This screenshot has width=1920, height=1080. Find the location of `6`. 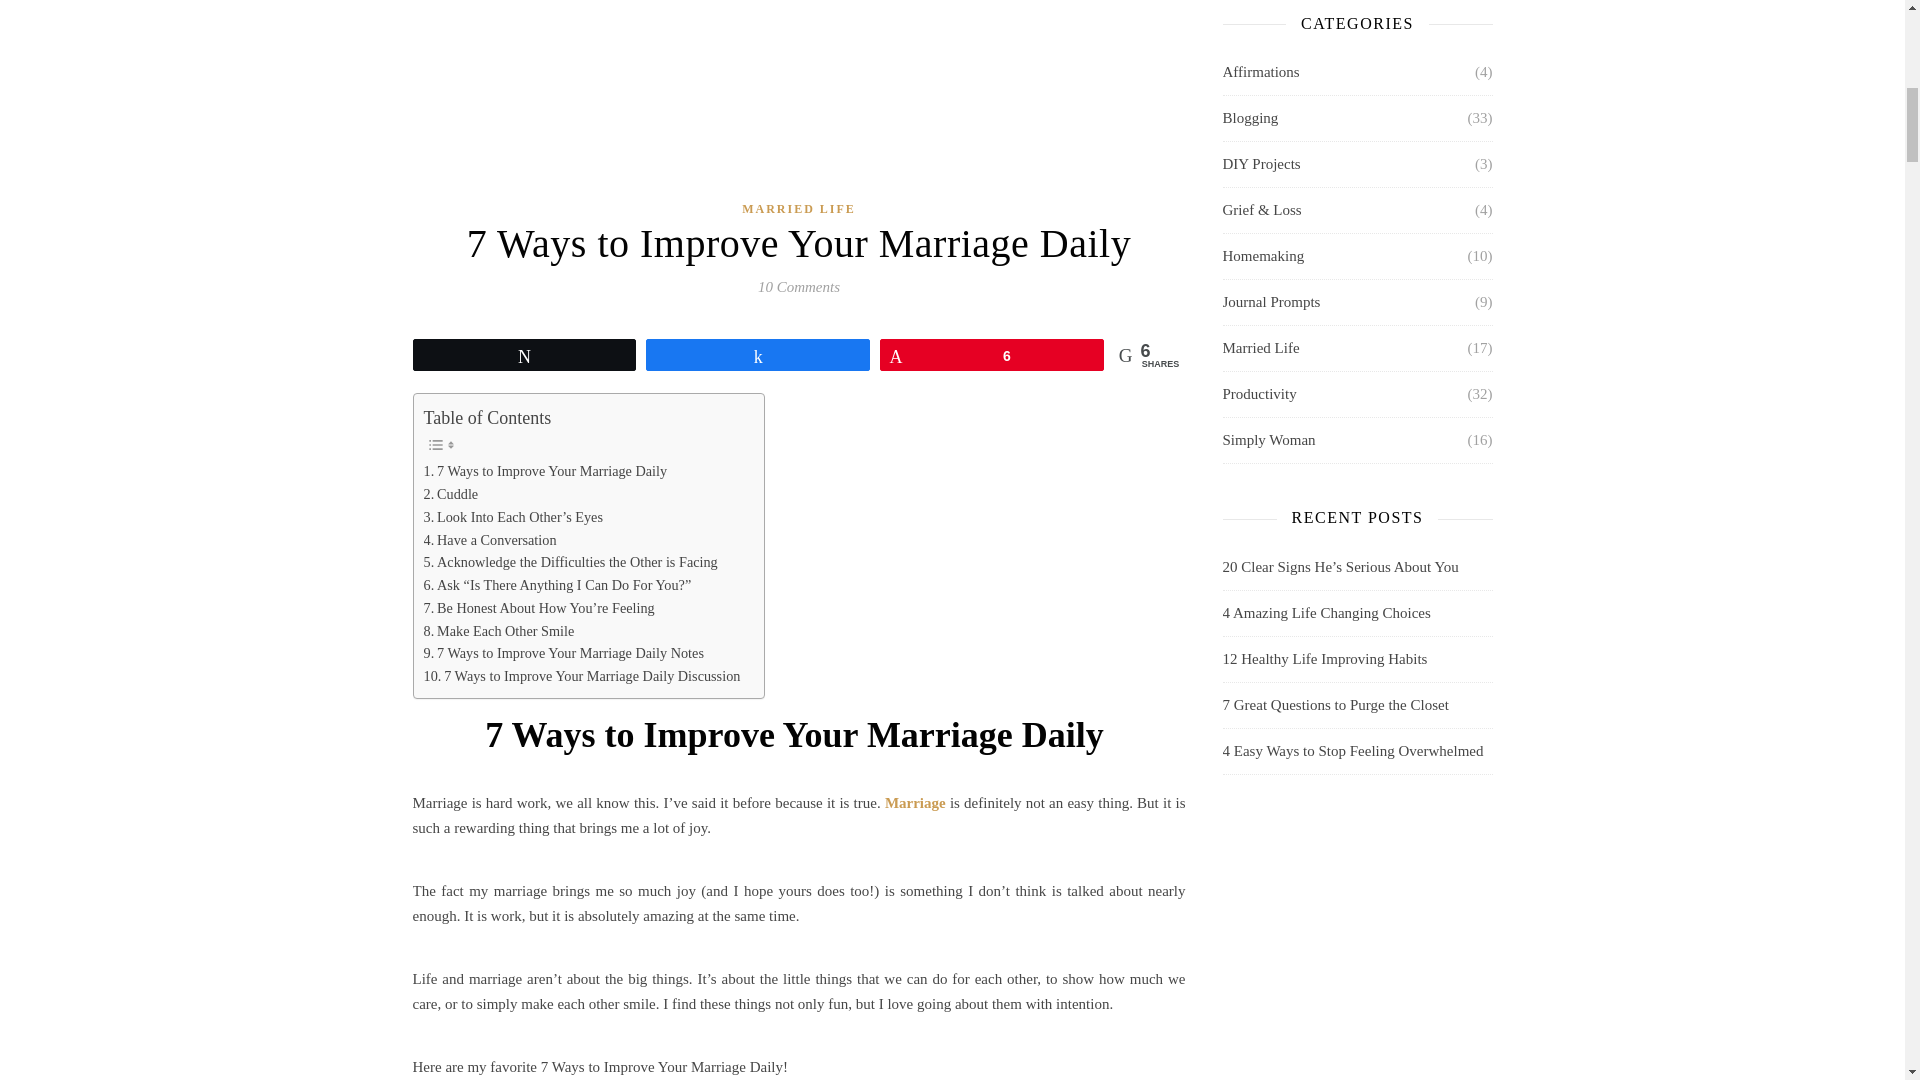

6 is located at coordinates (992, 355).